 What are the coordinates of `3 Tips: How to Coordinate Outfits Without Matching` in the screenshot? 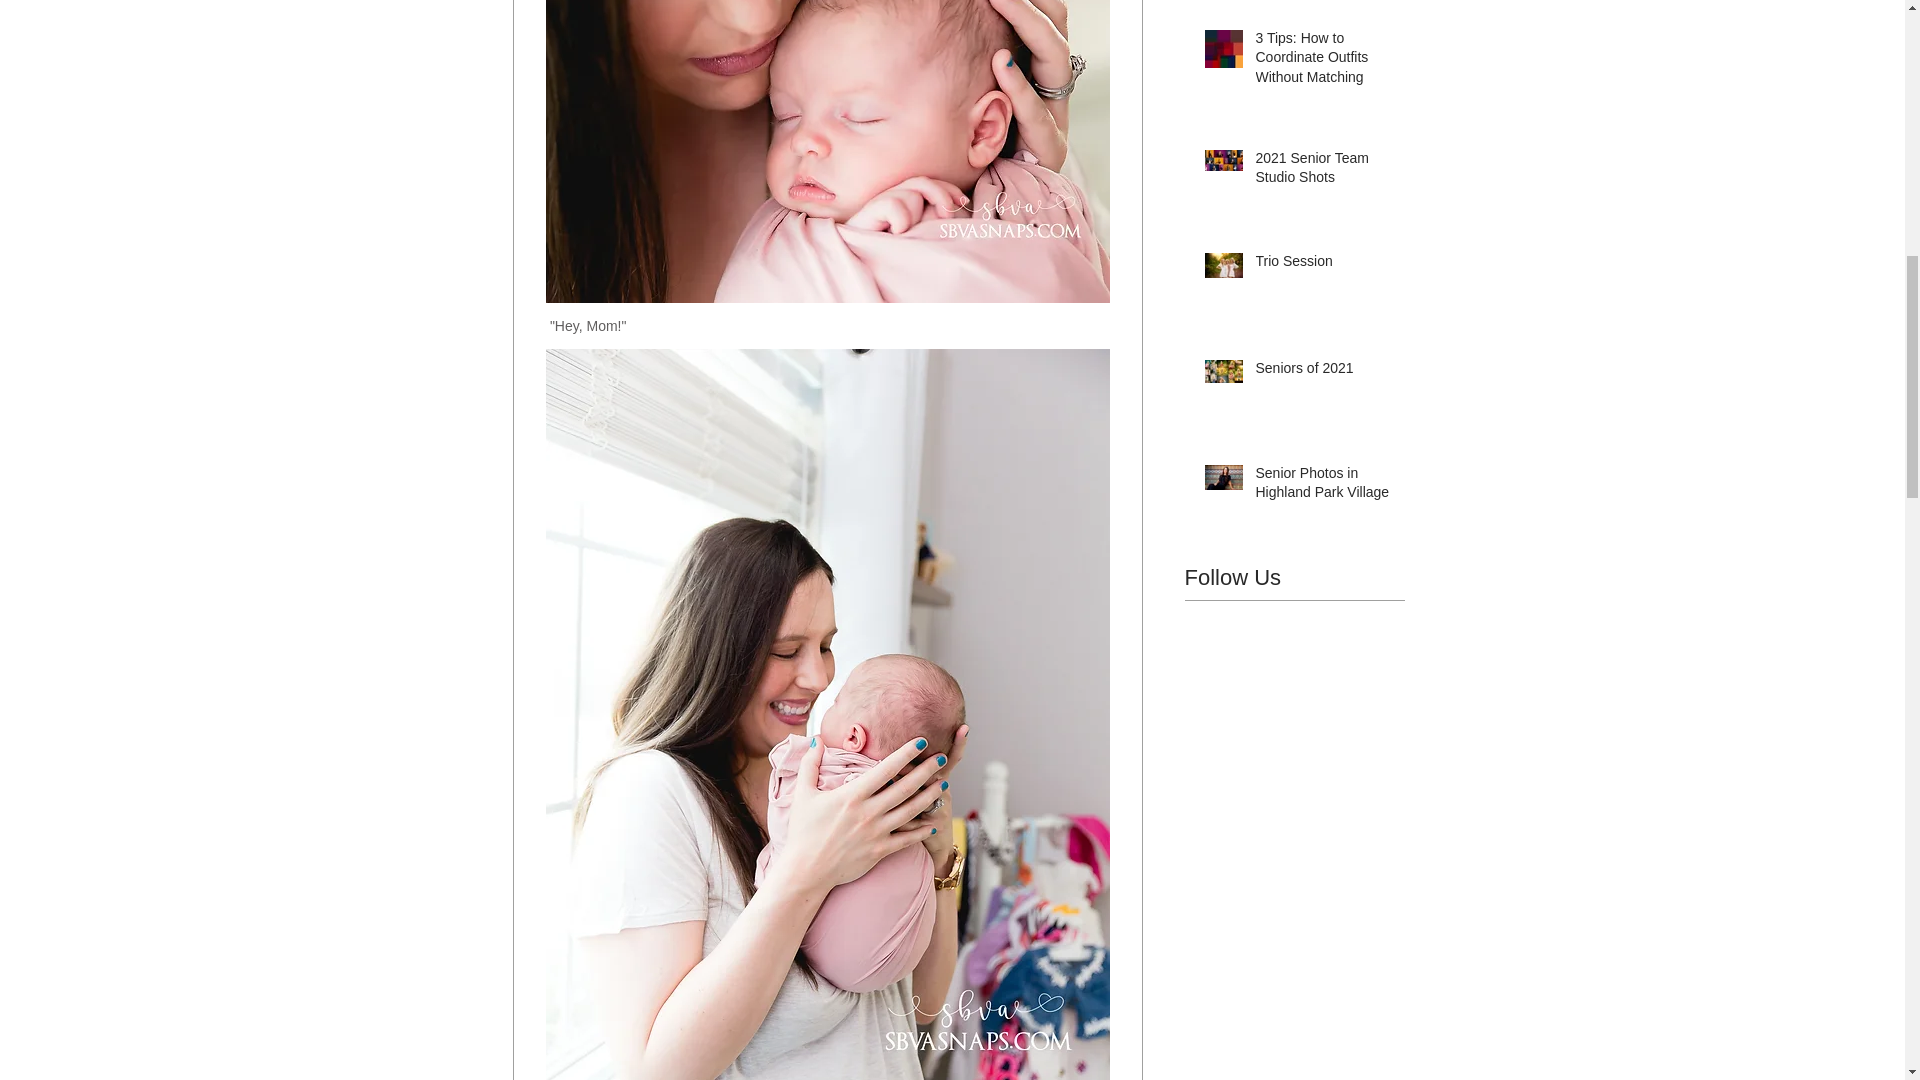 It's located at (1327, 62).